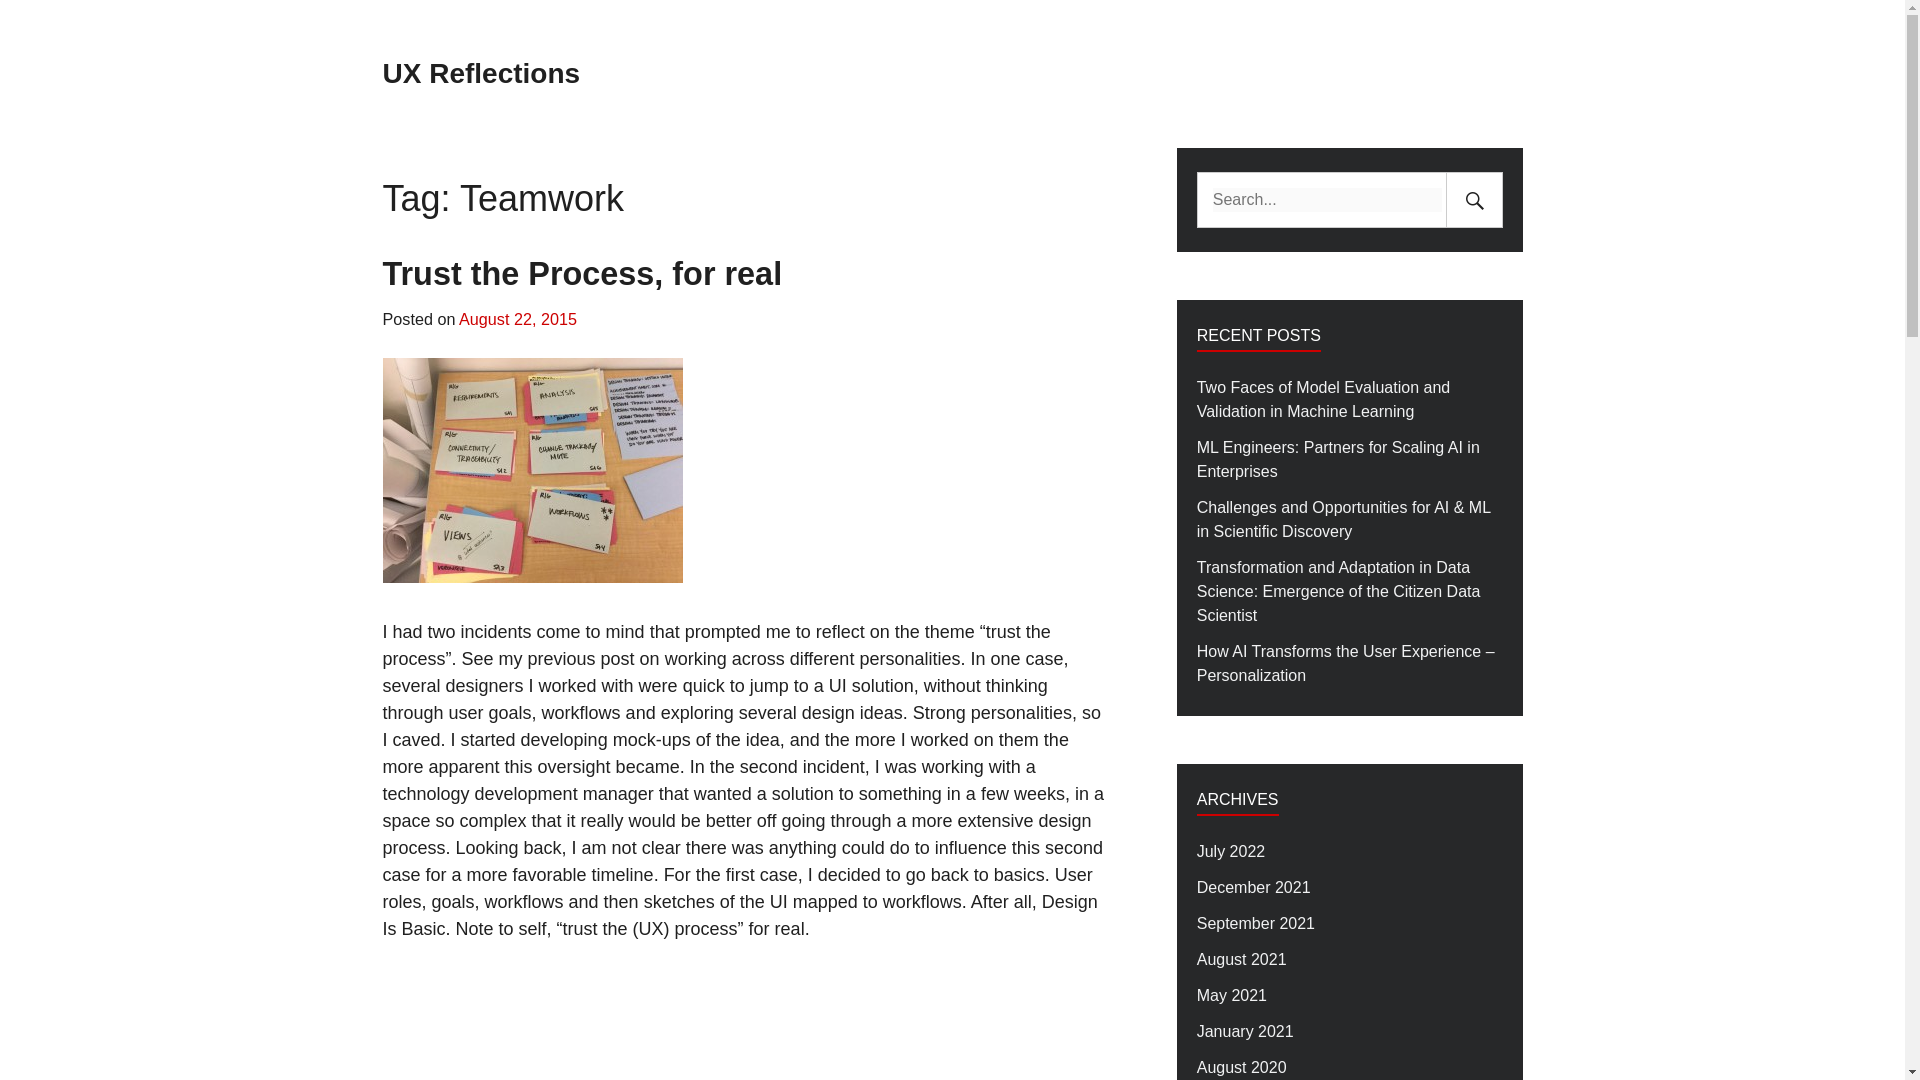  I want to click on May 2021, so click(1232, 995).